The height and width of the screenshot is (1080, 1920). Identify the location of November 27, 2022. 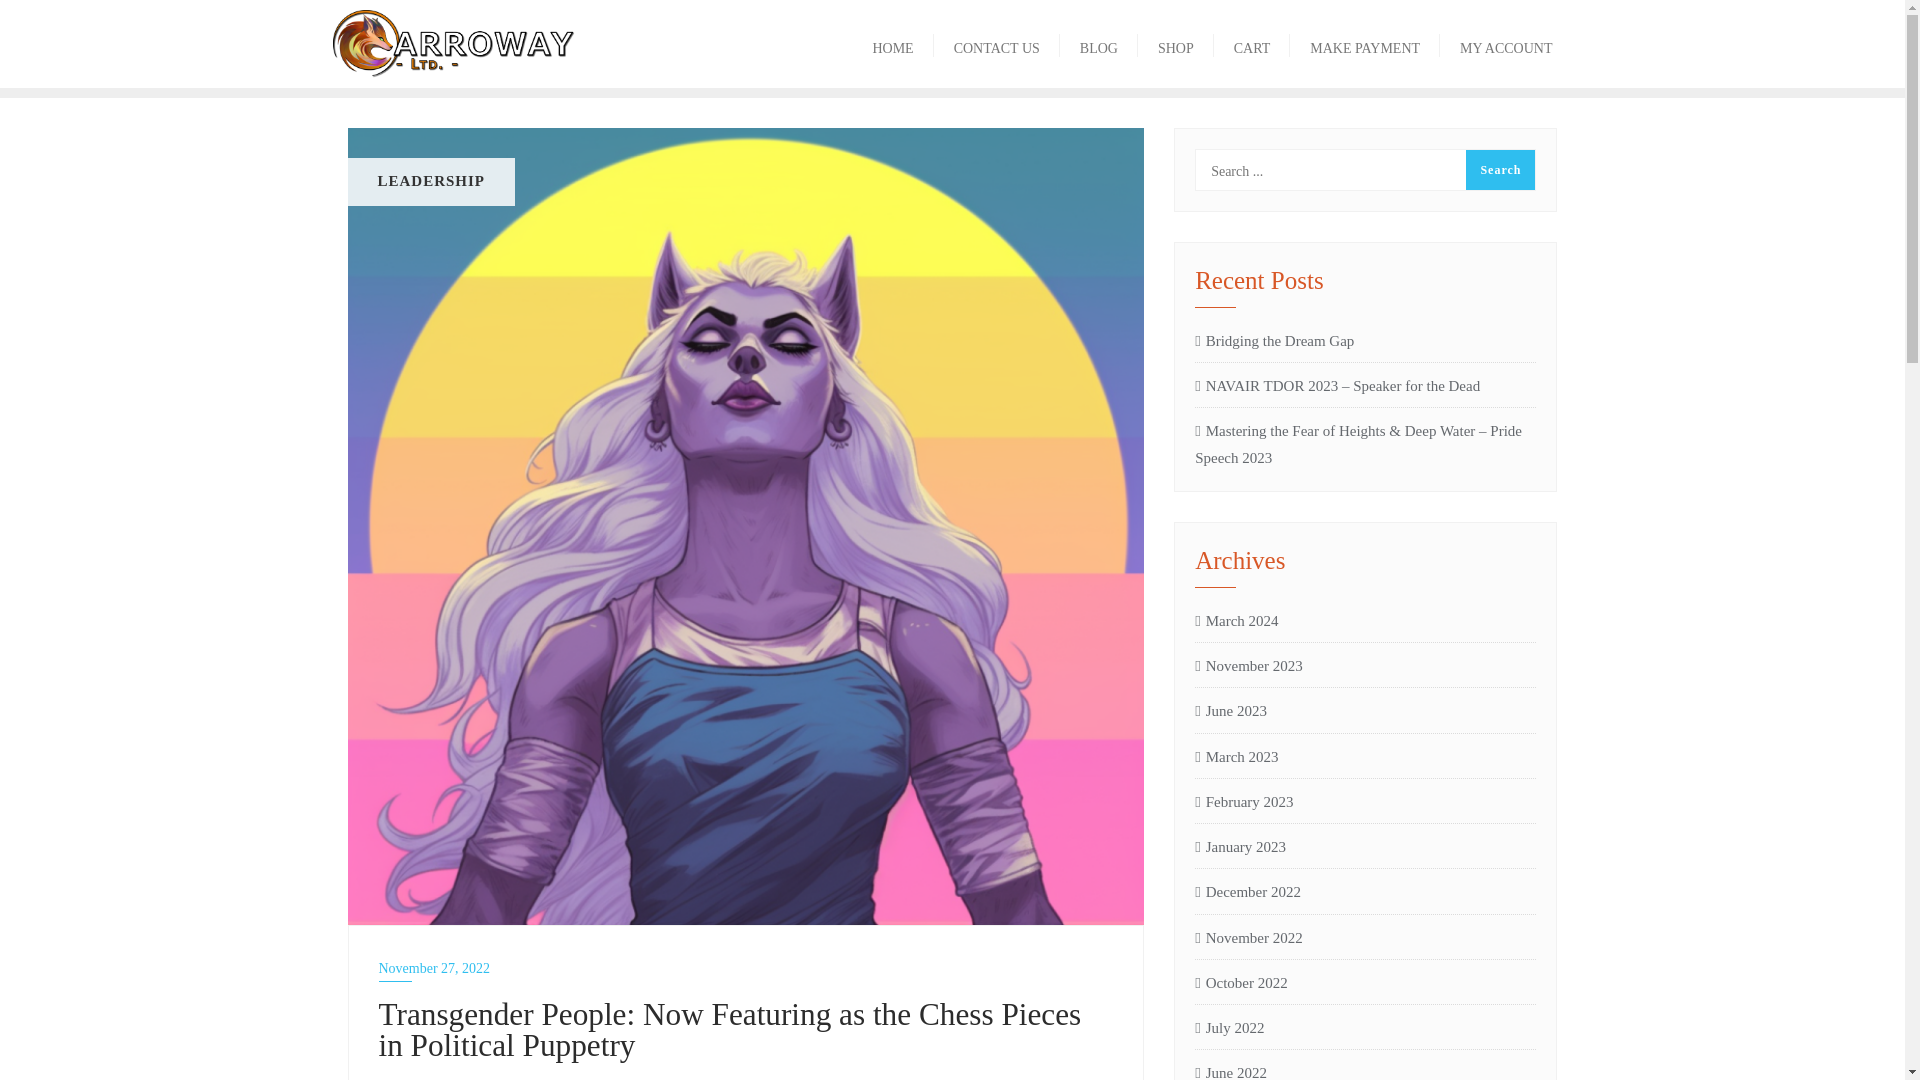
(746, 968).